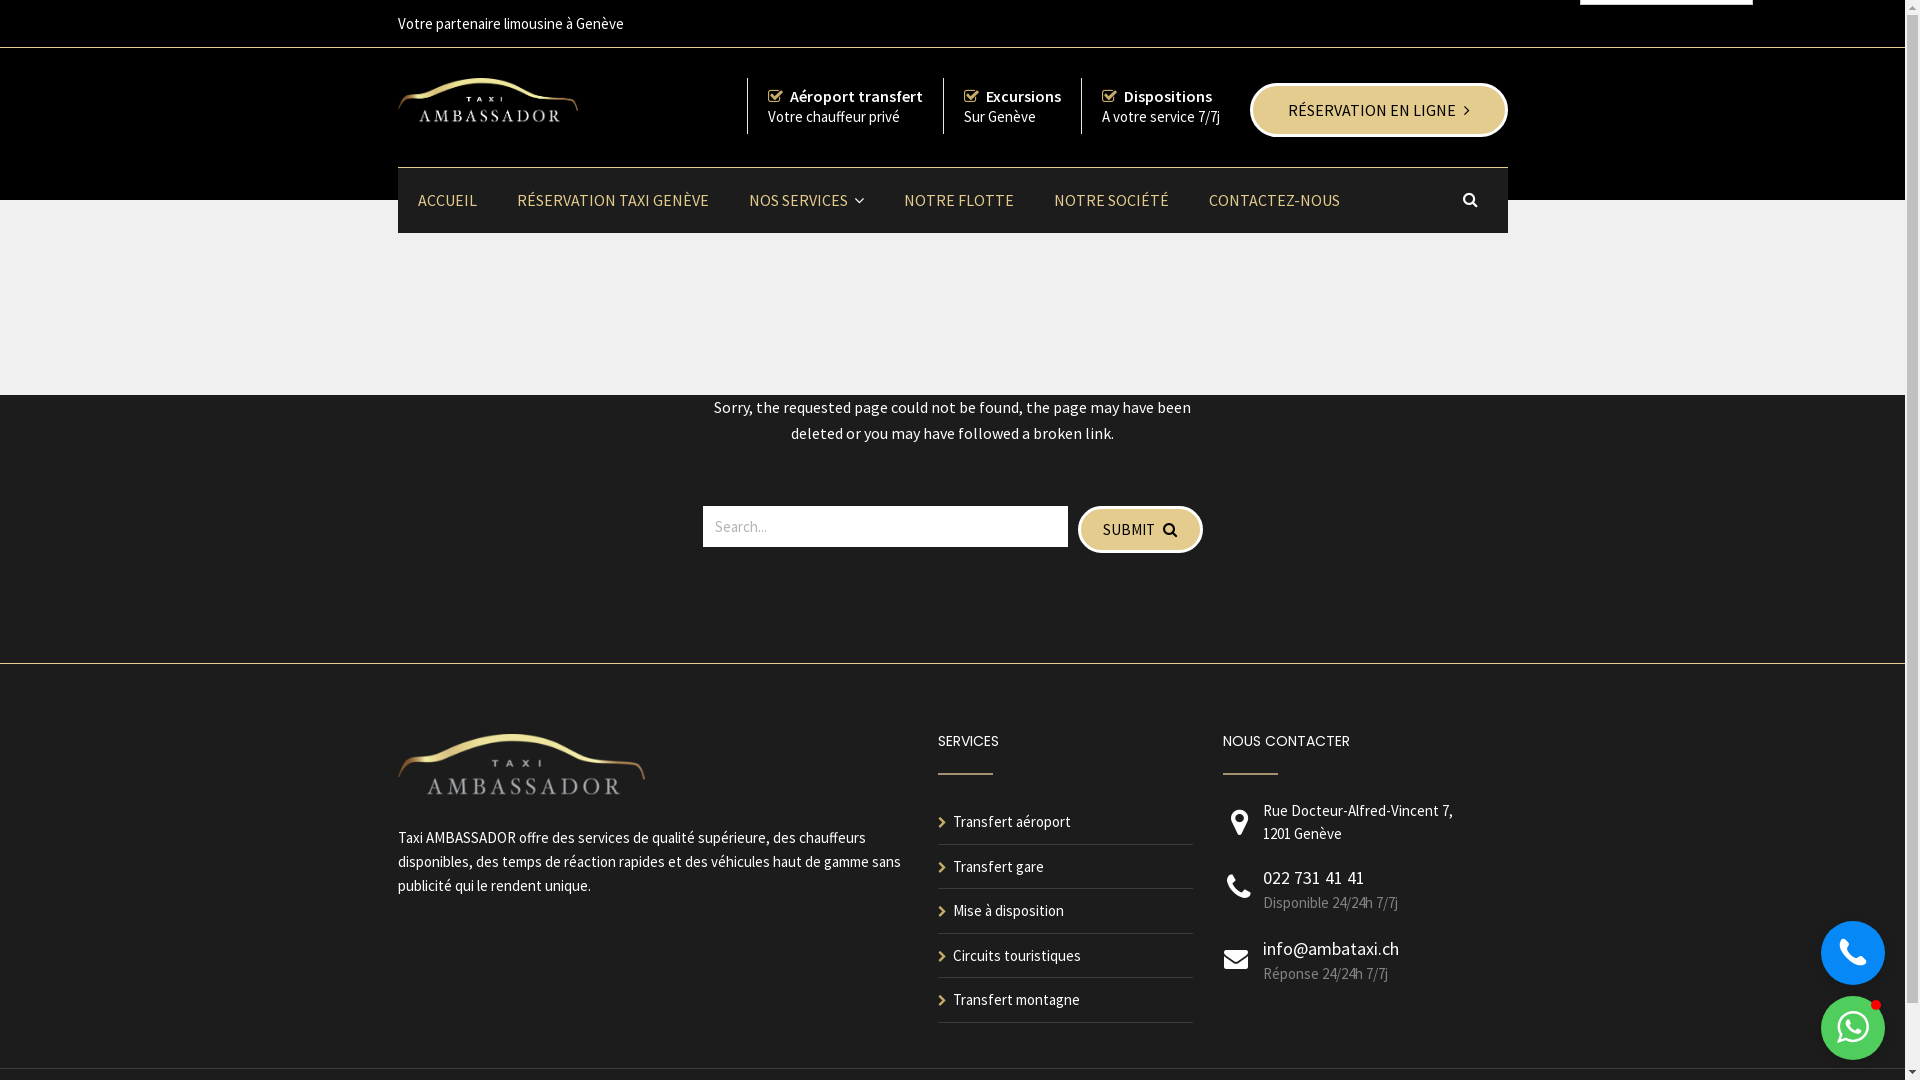 The height and width of the screenshot is (1080, 1920). I want to click on Transfert gare, so click(998, 866).